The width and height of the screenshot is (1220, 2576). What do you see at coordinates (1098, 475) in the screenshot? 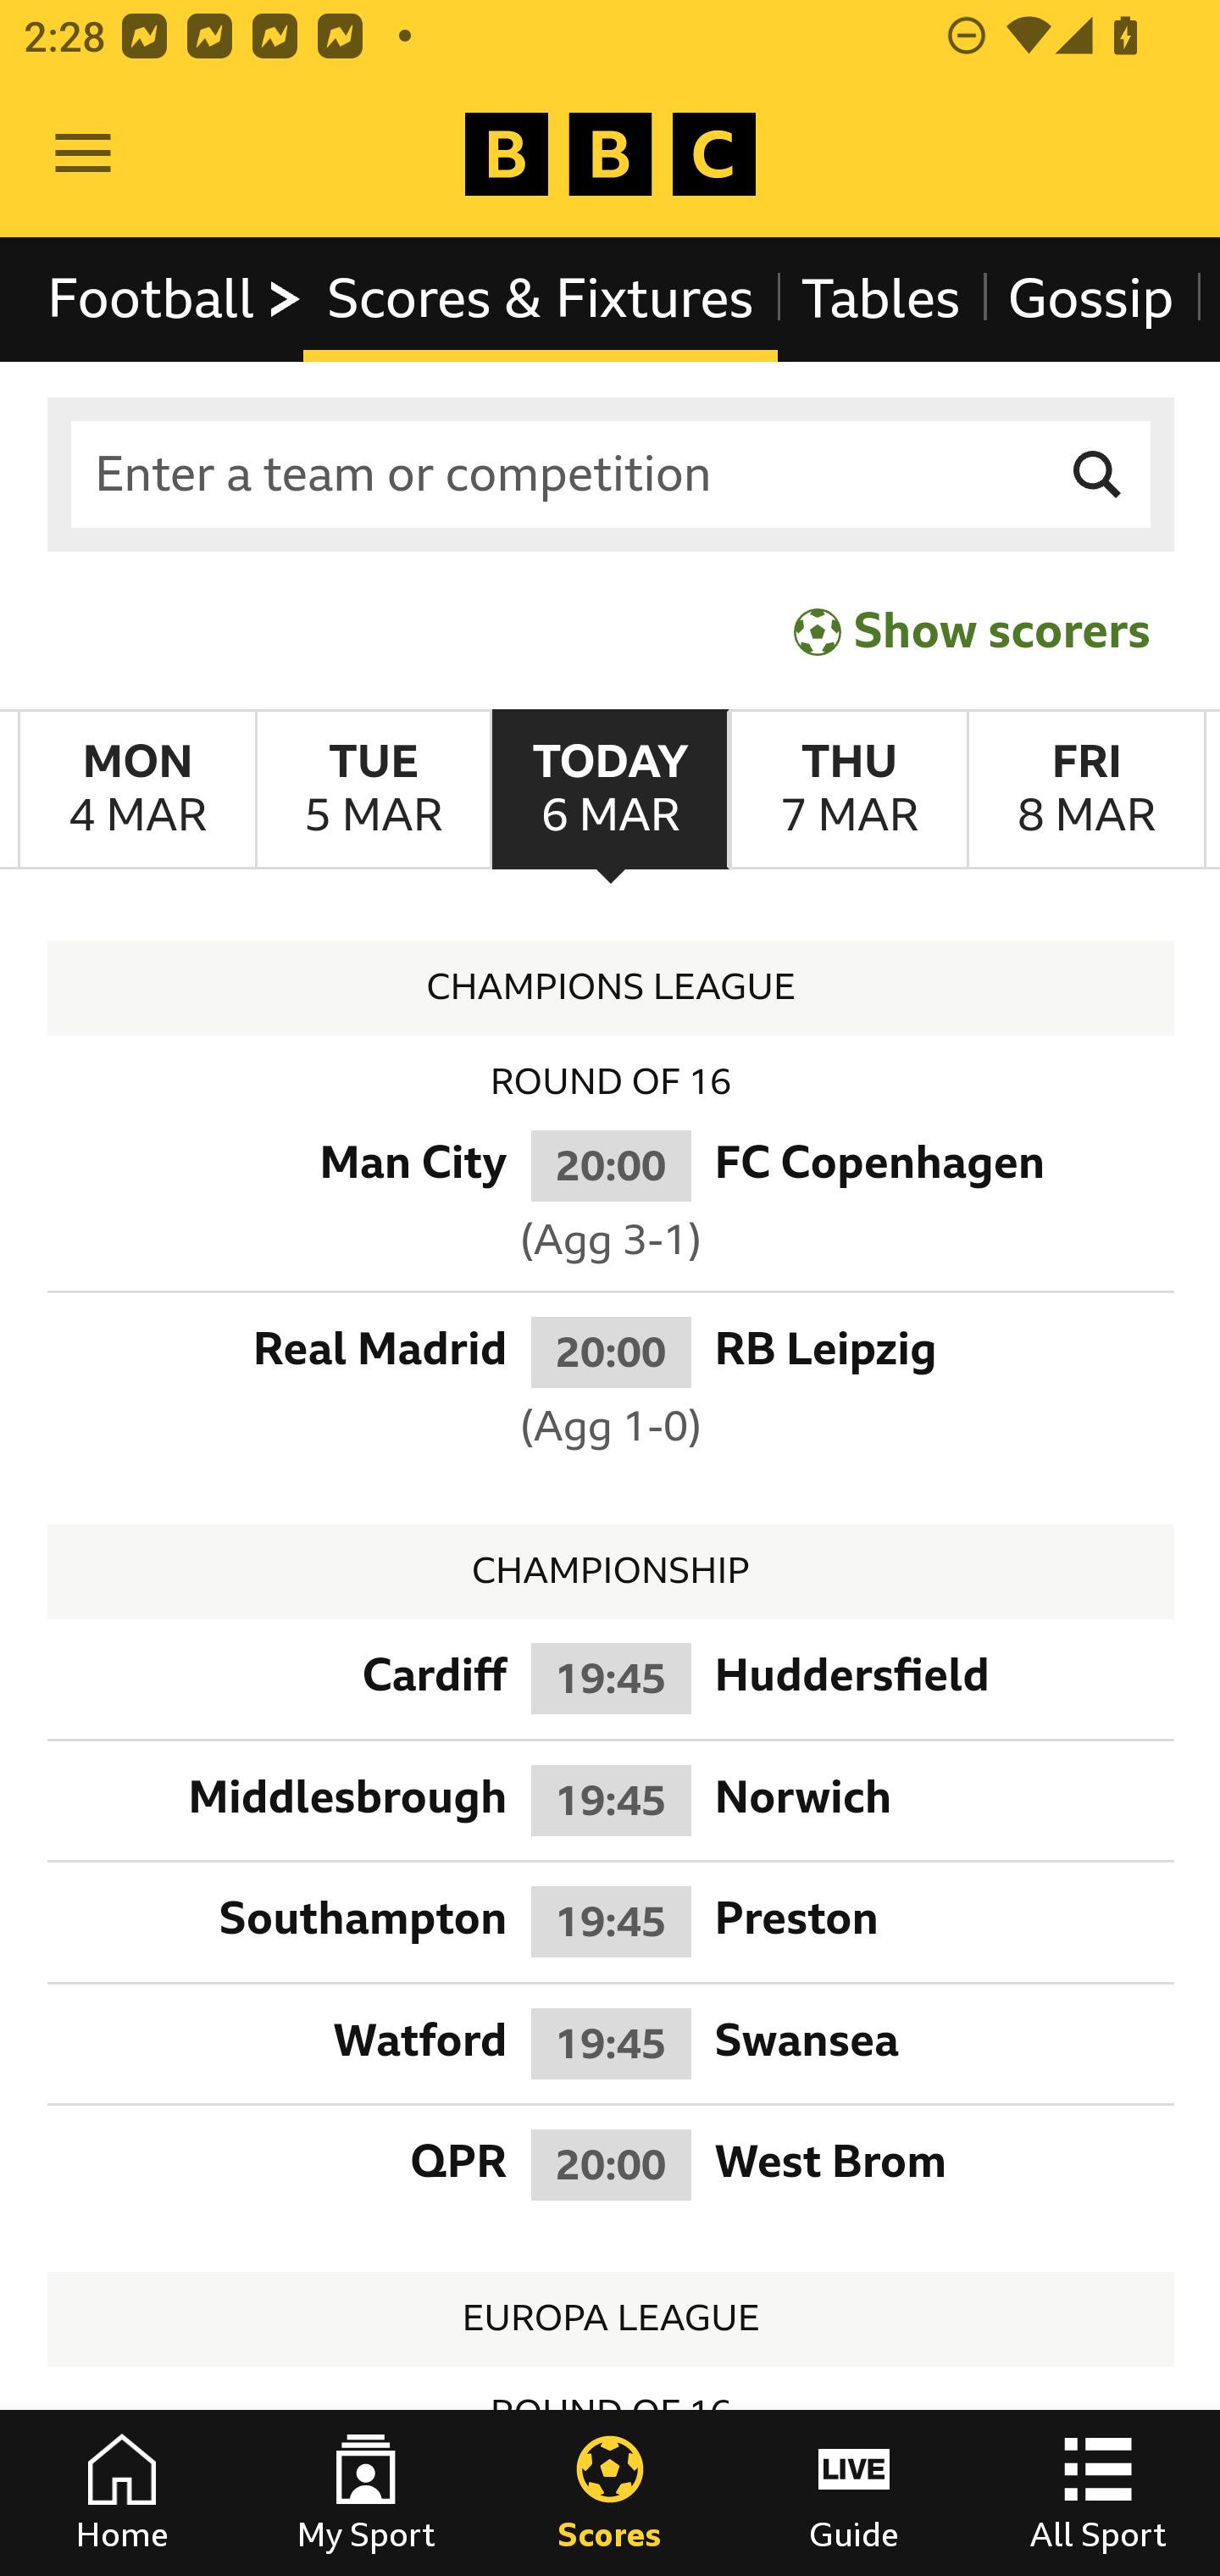
I see `Search` at bounding box center [1098, 475].